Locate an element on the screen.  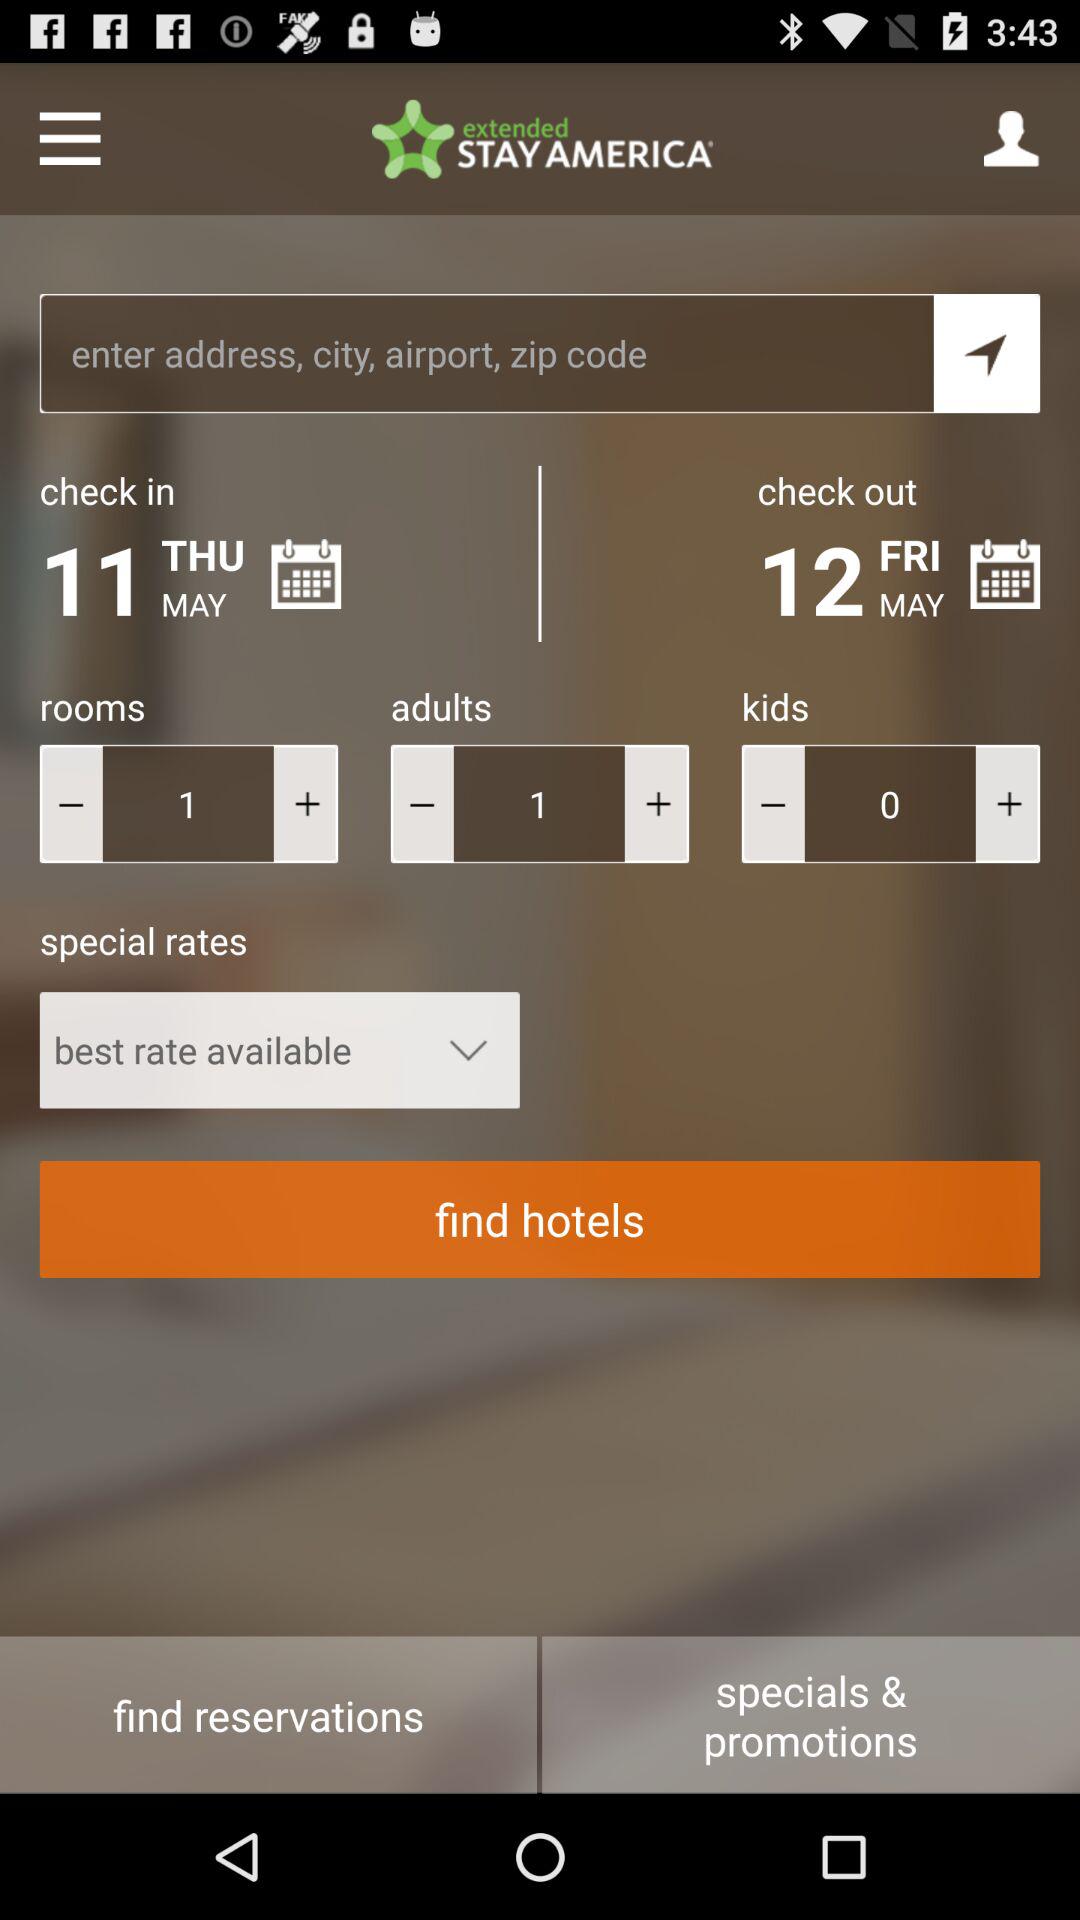
menu is located at coordinates (70, 138).